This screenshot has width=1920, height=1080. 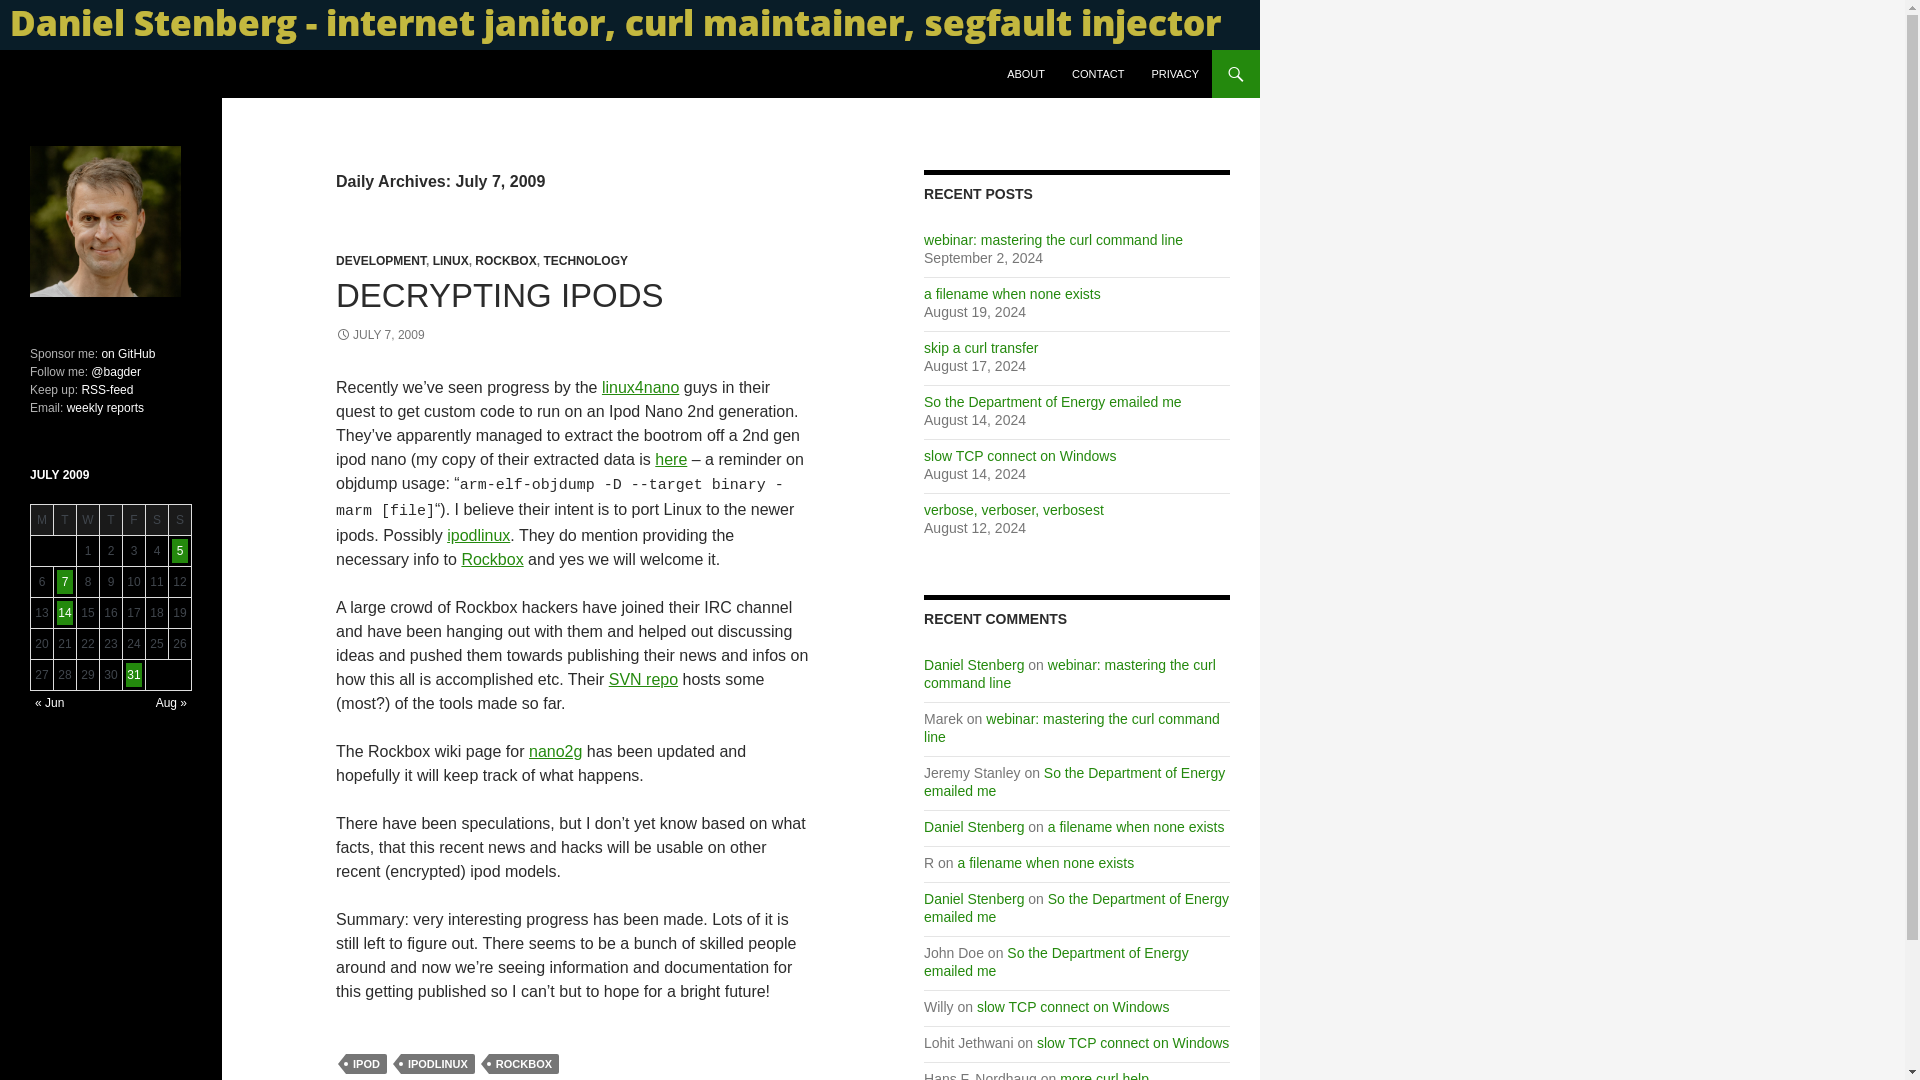 What do you see at coordinates (380, 335) in the screenshot?
I see `JULY 7, 2009` at bounding box center [380, 335].